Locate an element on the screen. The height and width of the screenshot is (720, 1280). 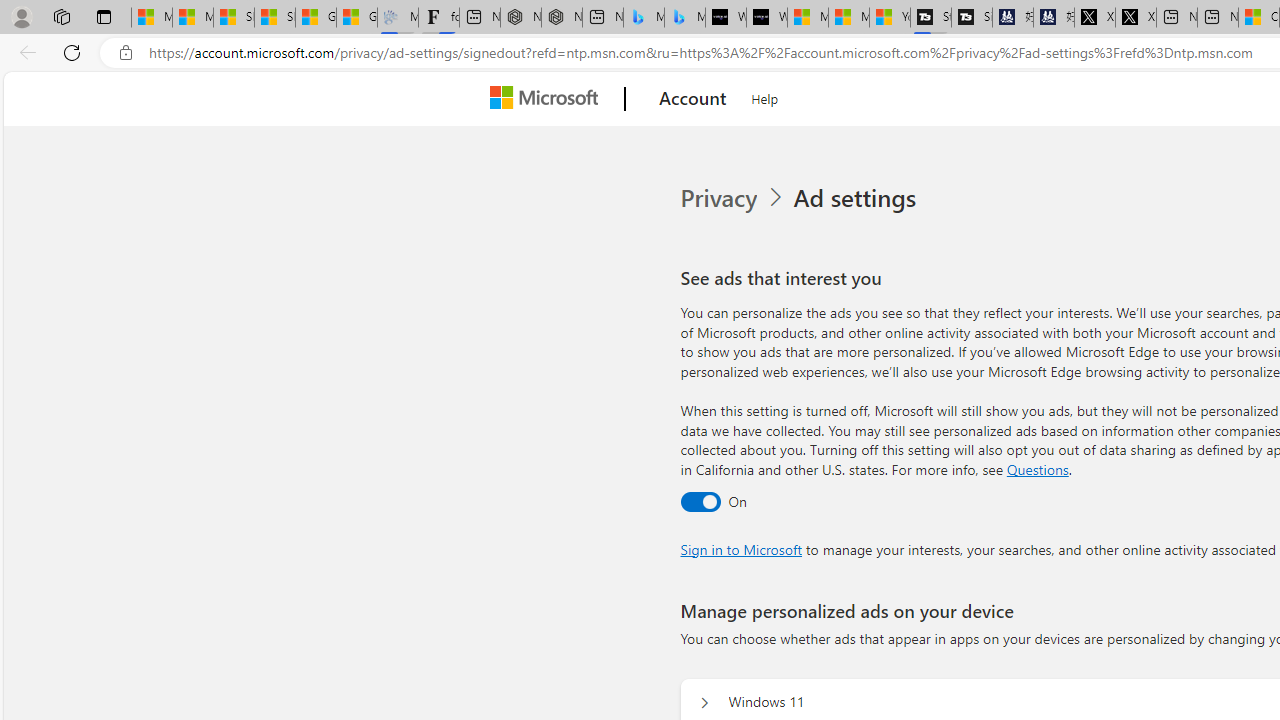
Privacy is located at coordinates (734, 198).